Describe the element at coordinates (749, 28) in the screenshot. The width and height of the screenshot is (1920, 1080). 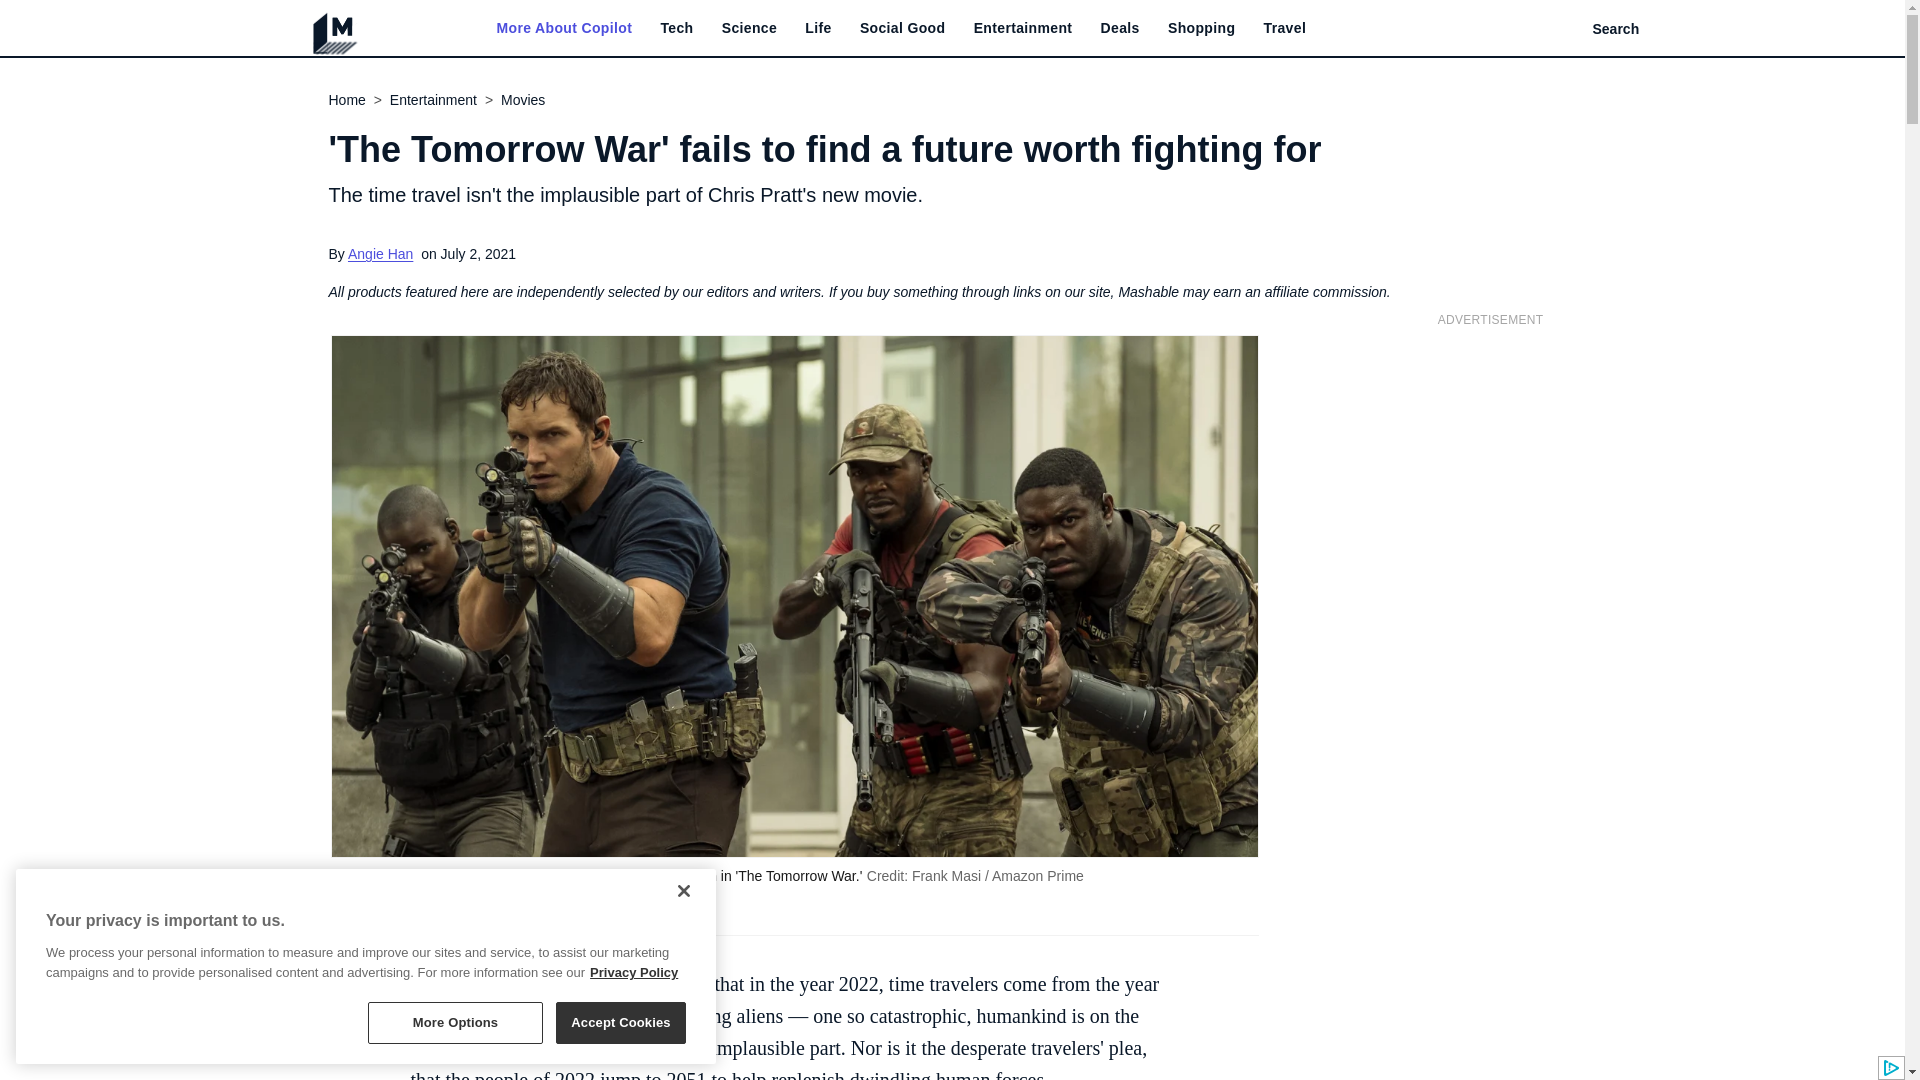
I see `Science` at that location.